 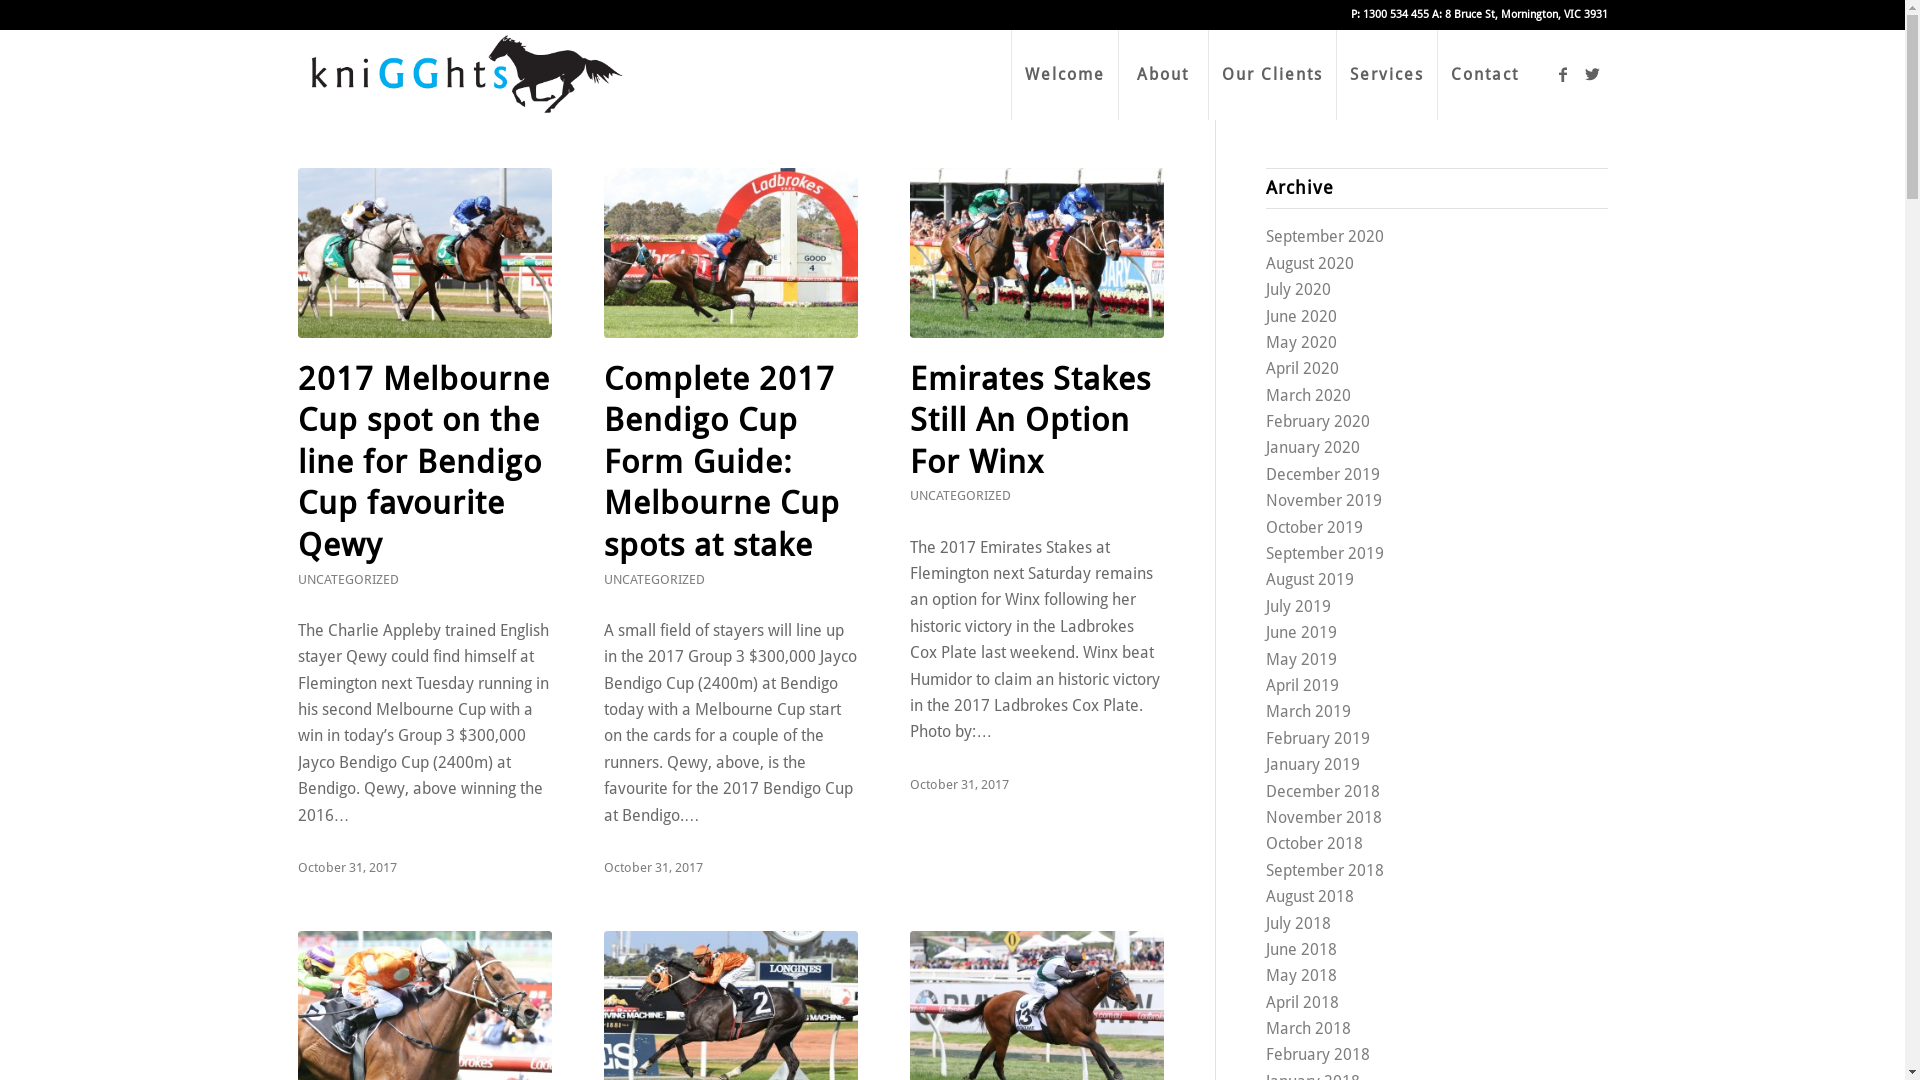 I want to click on May 2020, so click(x=1302, y=342).